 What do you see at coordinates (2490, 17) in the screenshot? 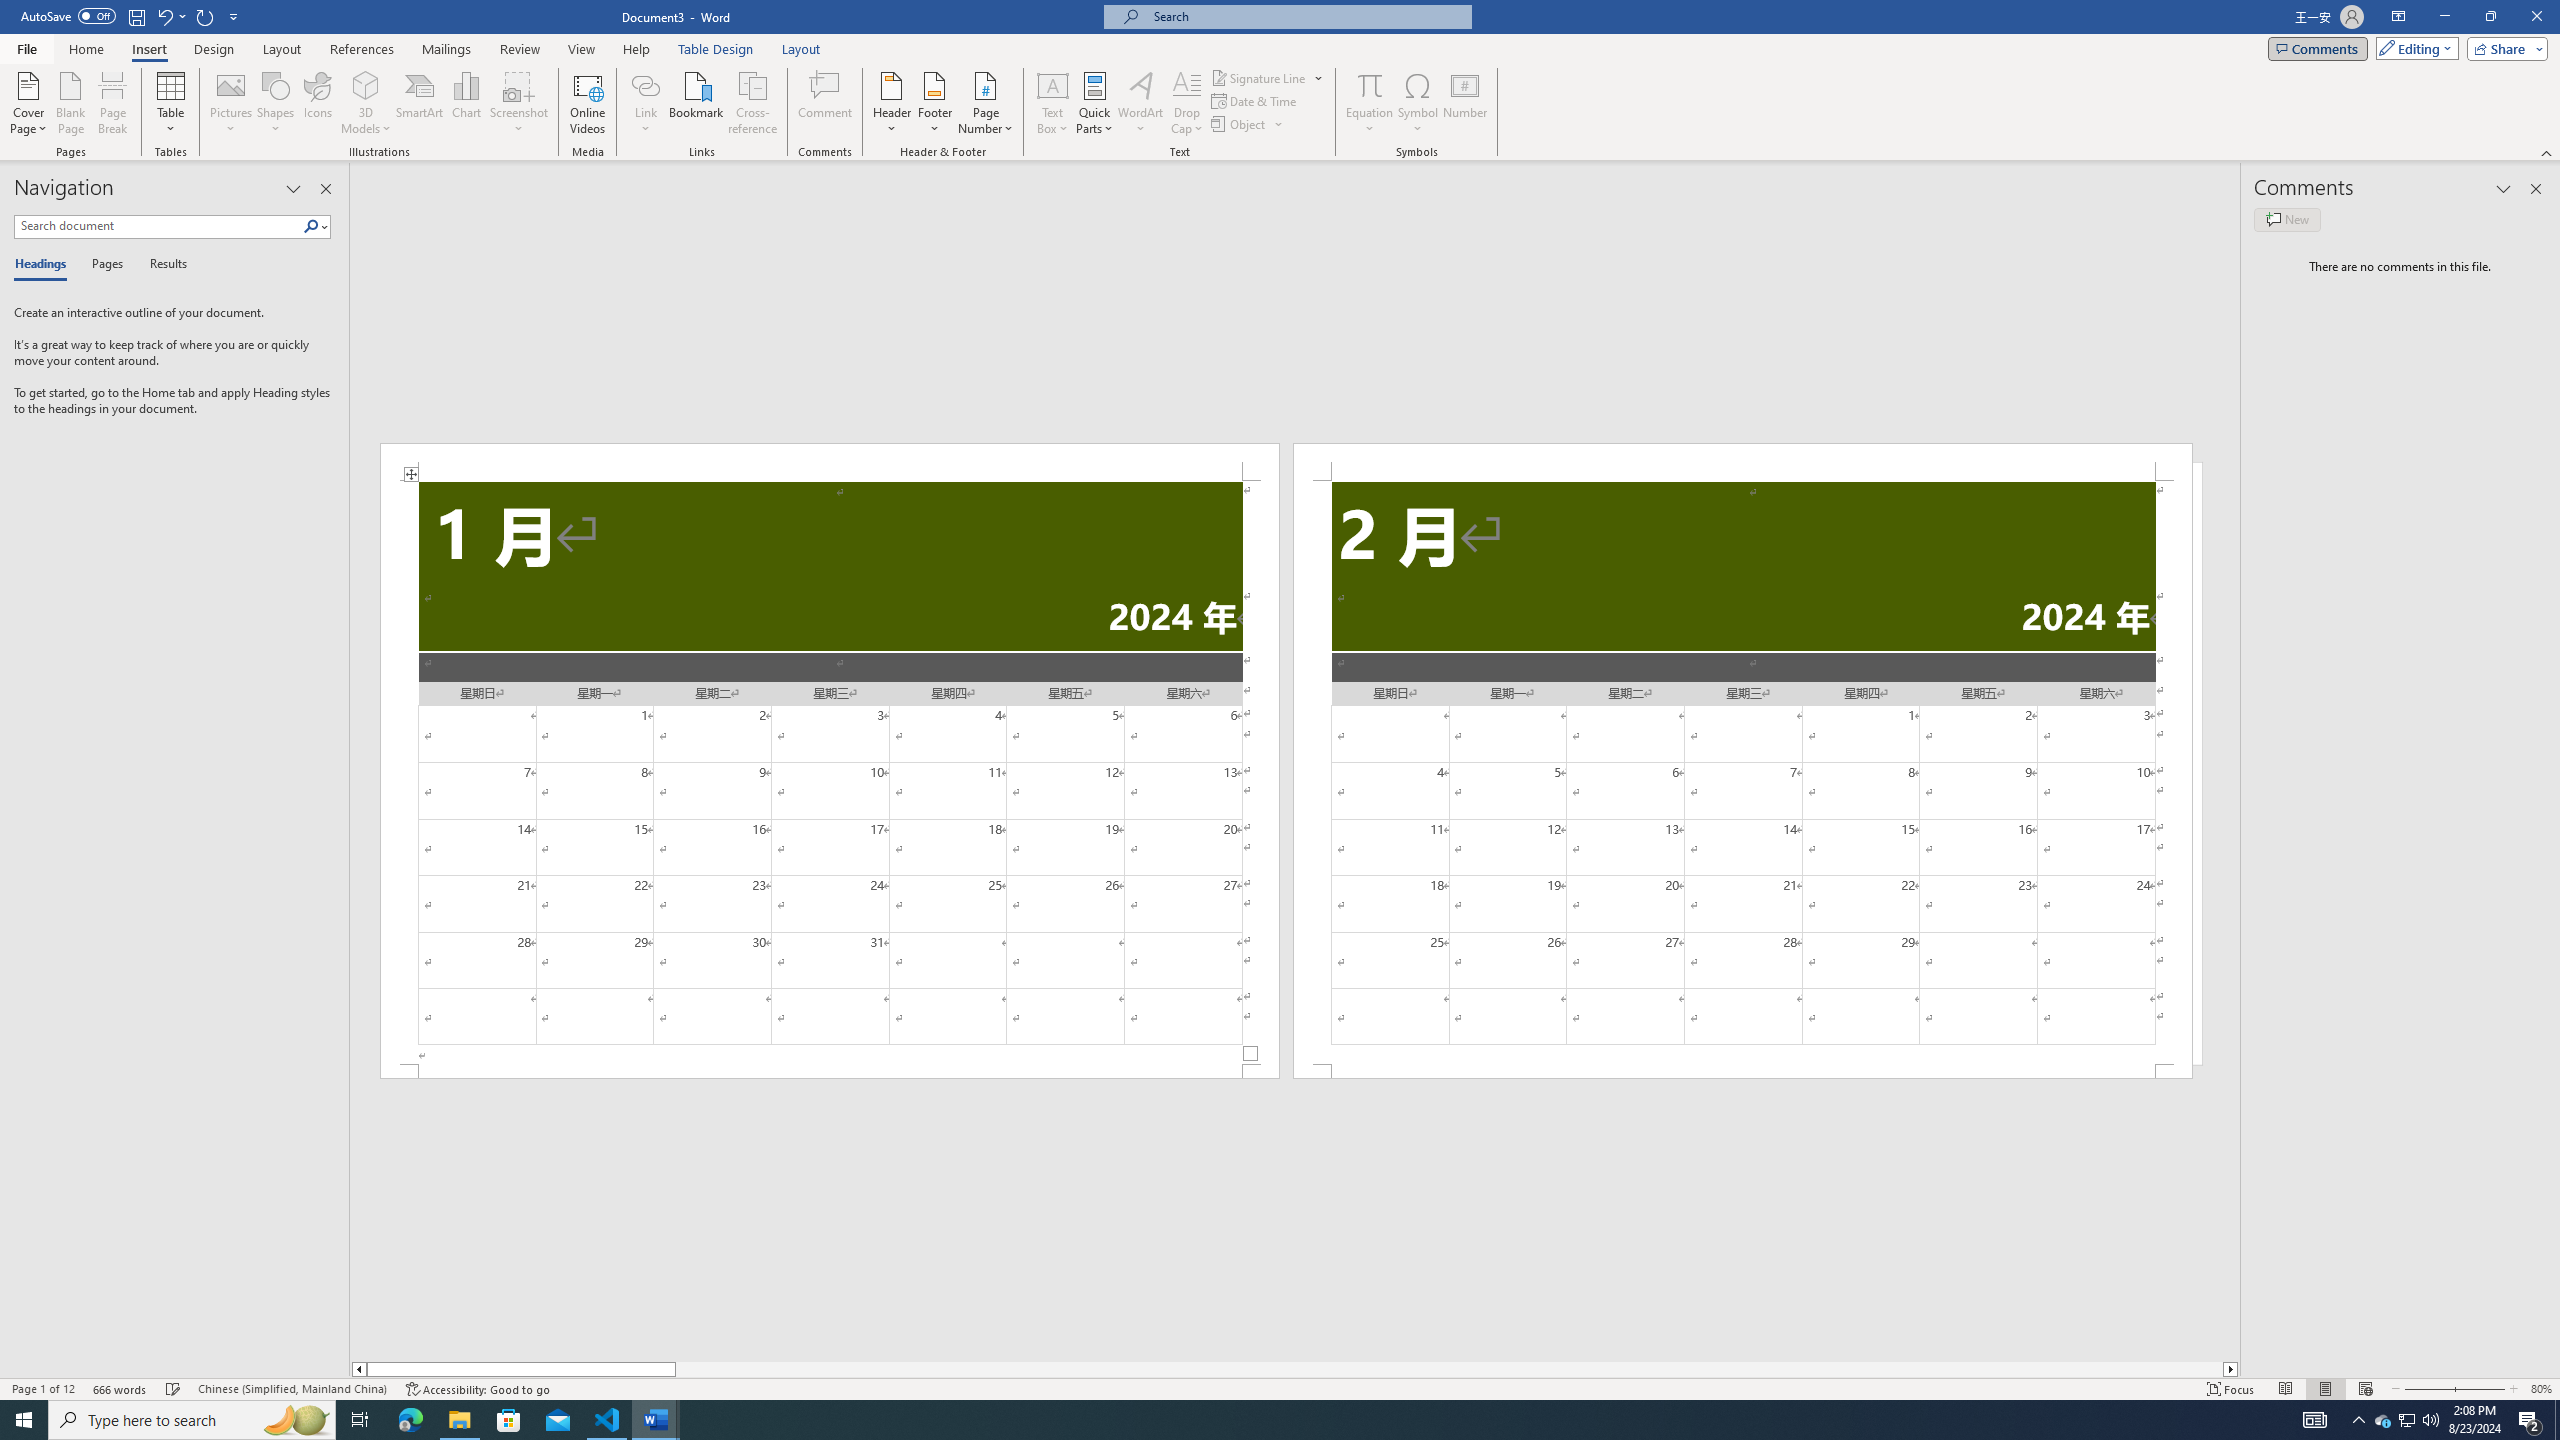
I see `Restore Down` at bounding box center [2490, 17].